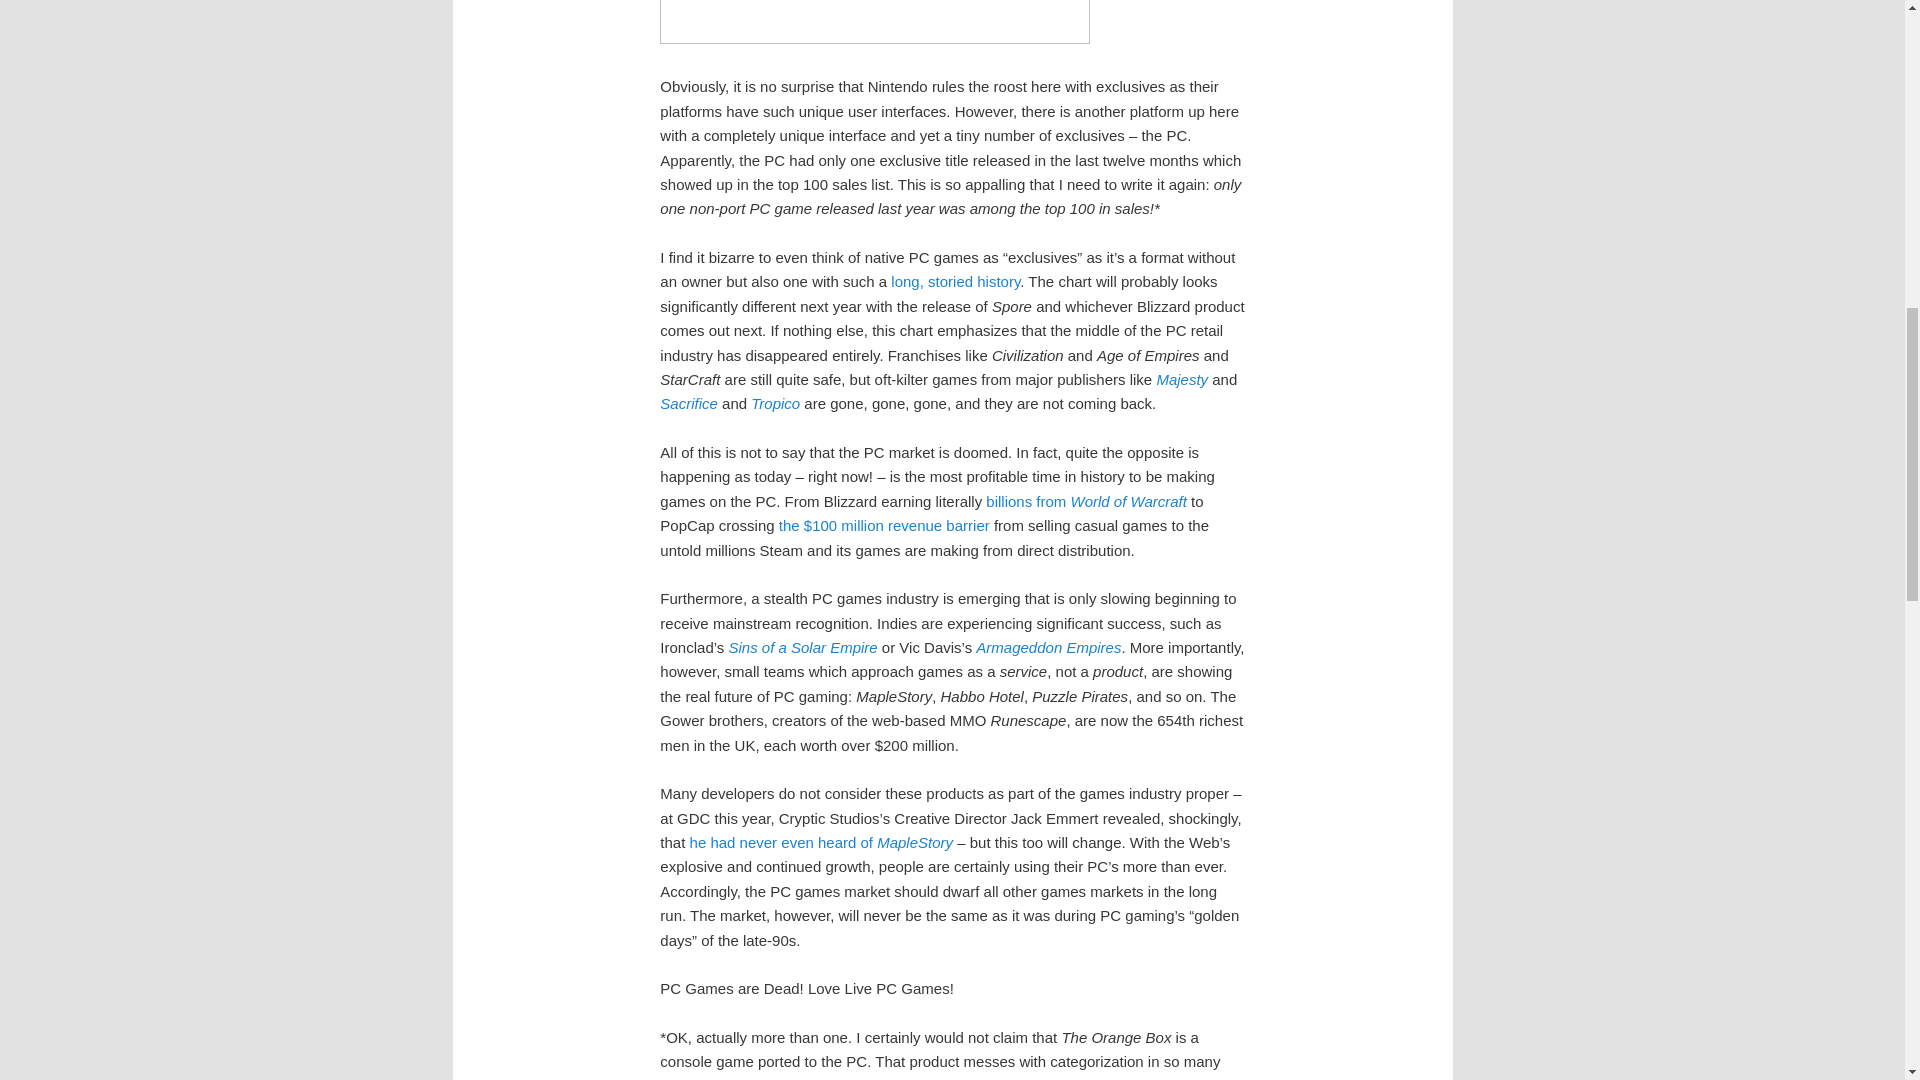  Describe the element at coordinates (689, 403) in the screenshot. I see `Sacrifice` at that location.